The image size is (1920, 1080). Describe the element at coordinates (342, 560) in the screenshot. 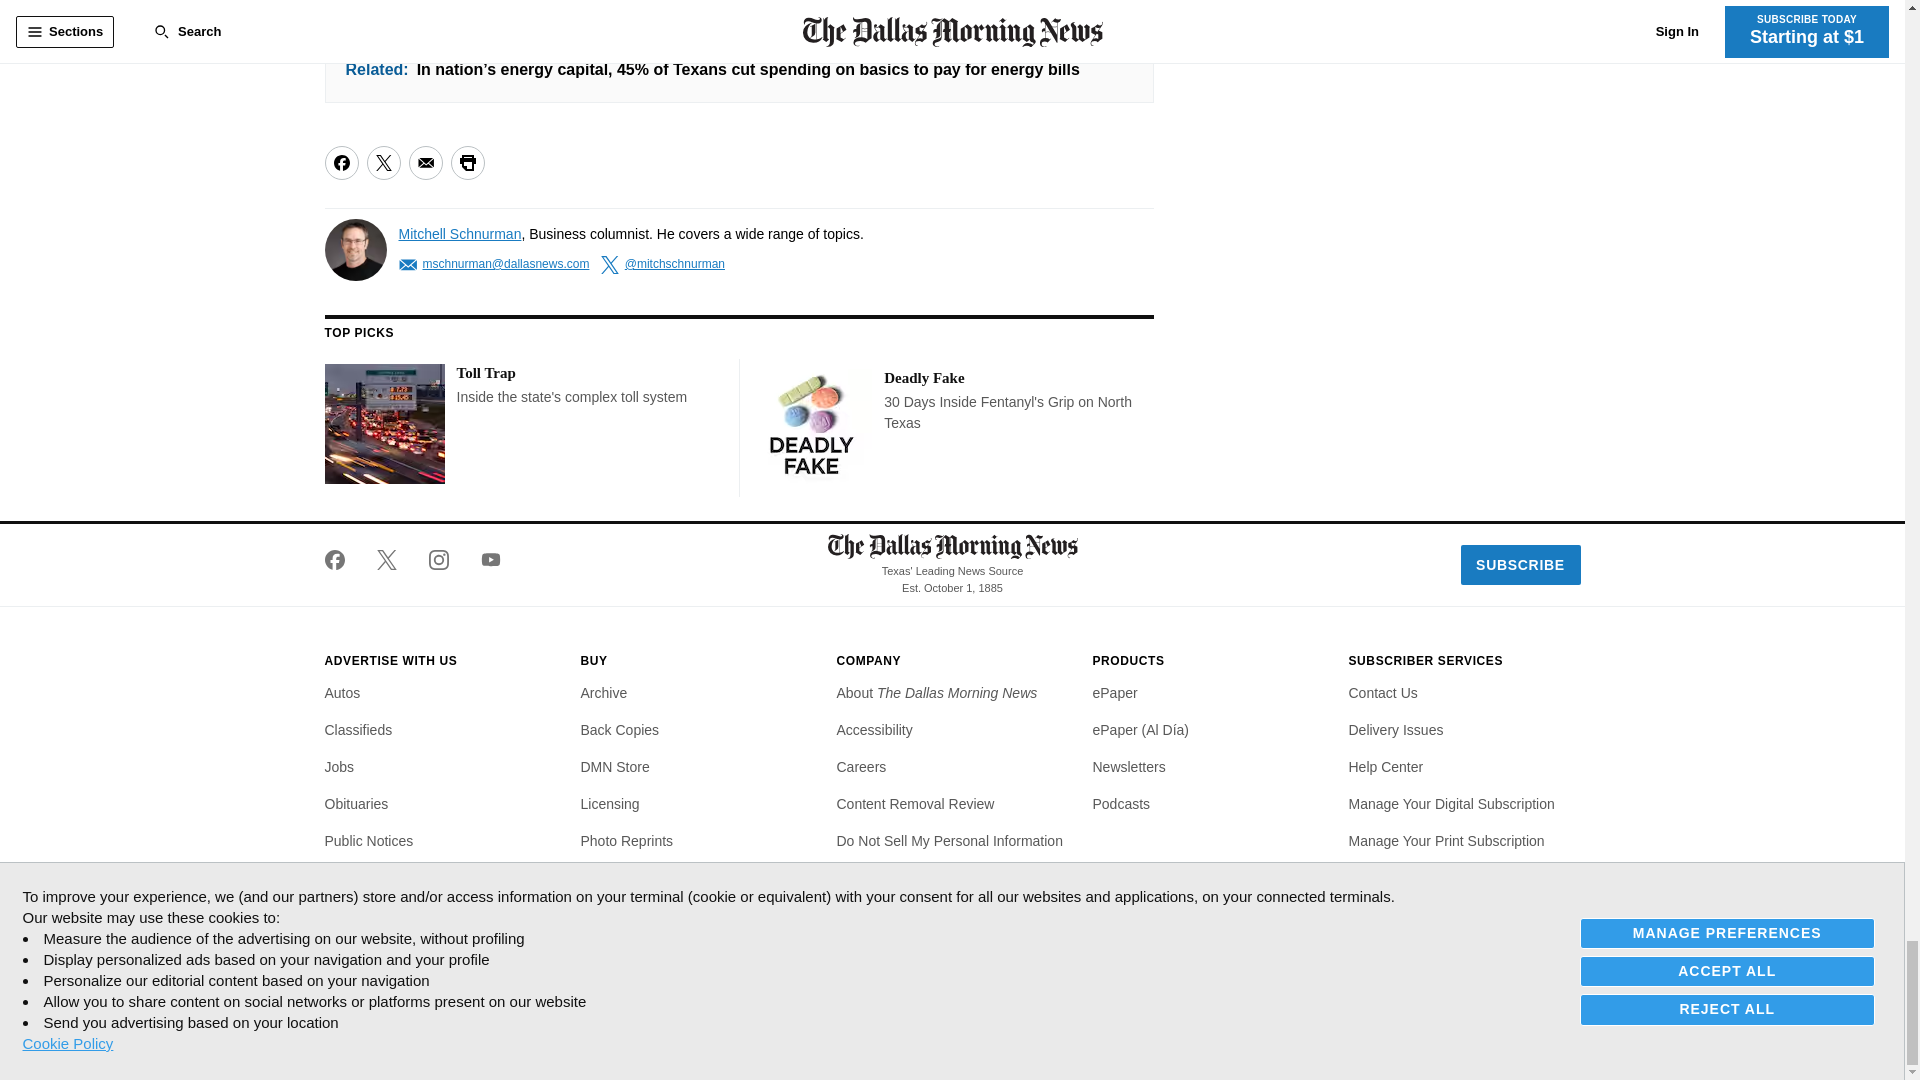

I see `The Dallas Morning News on Facebook` at that location.